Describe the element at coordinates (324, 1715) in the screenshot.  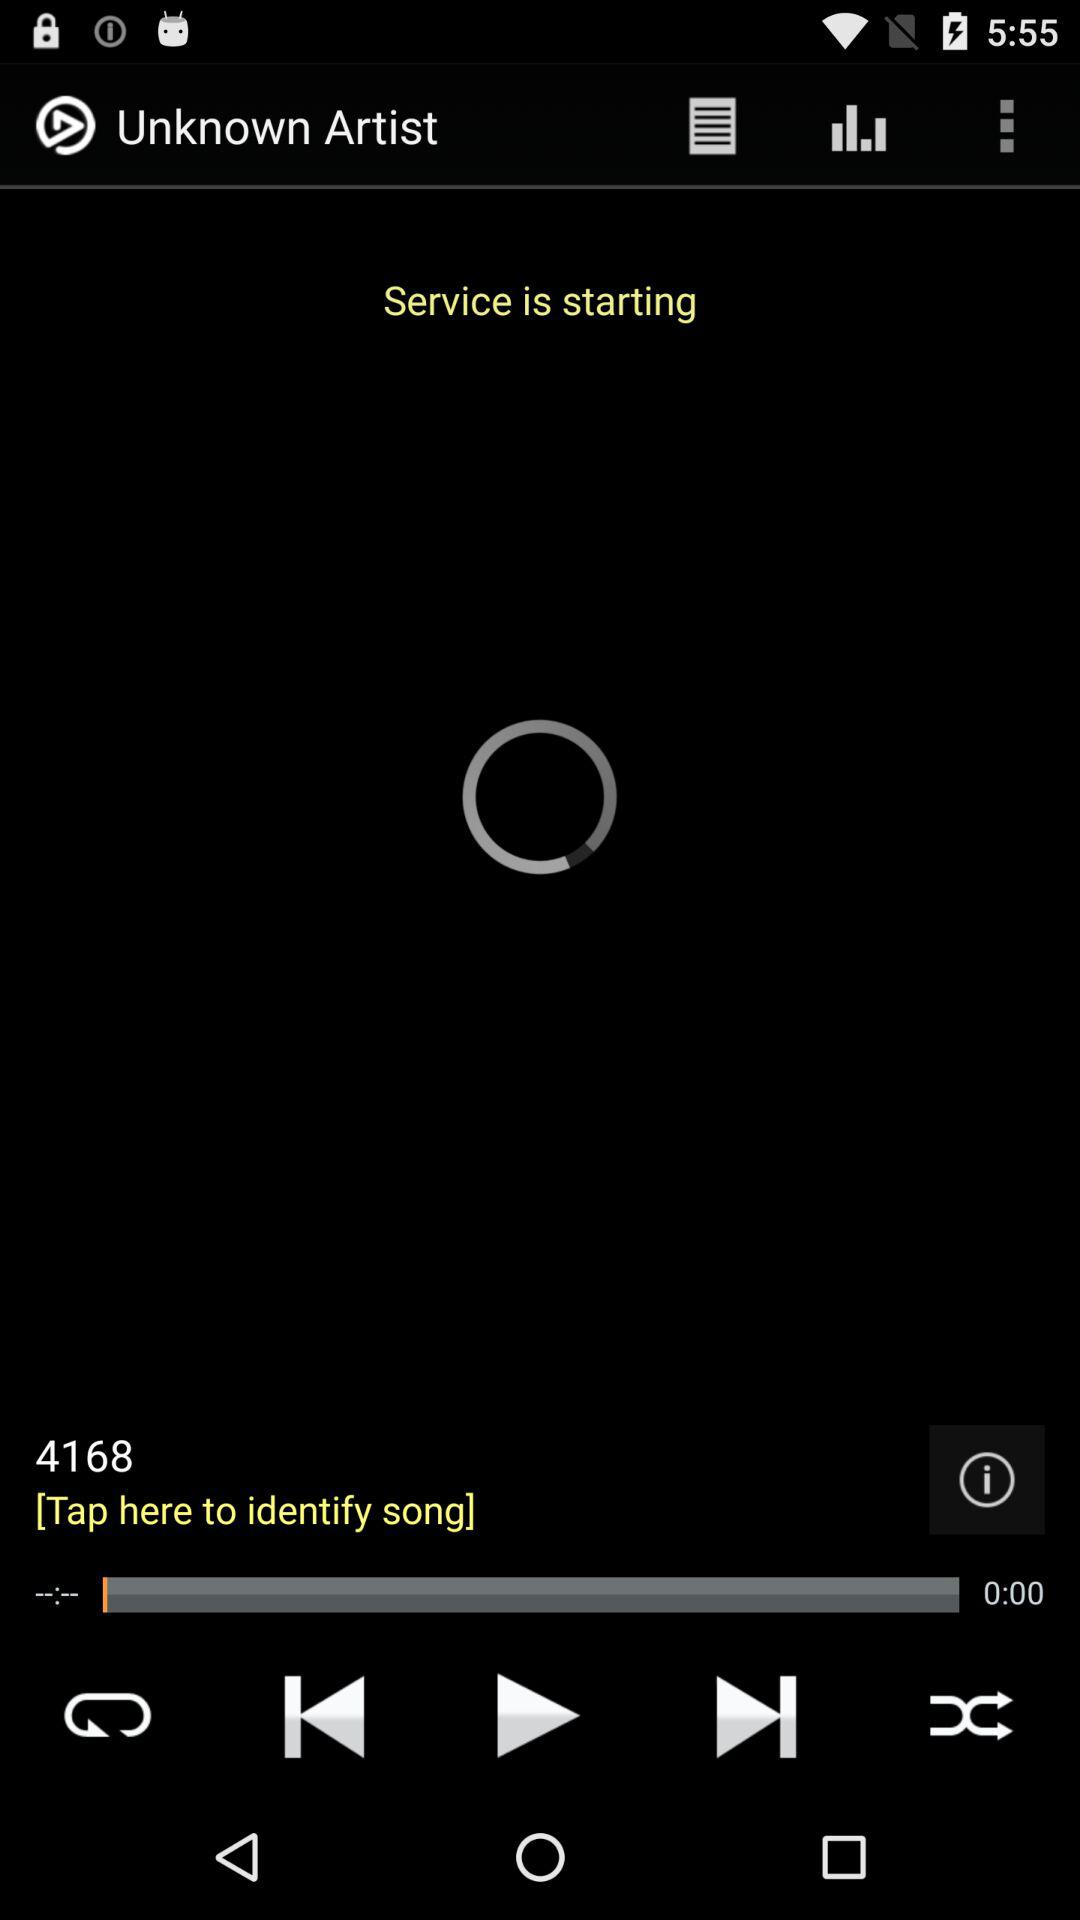
I see `rewind` at that location.